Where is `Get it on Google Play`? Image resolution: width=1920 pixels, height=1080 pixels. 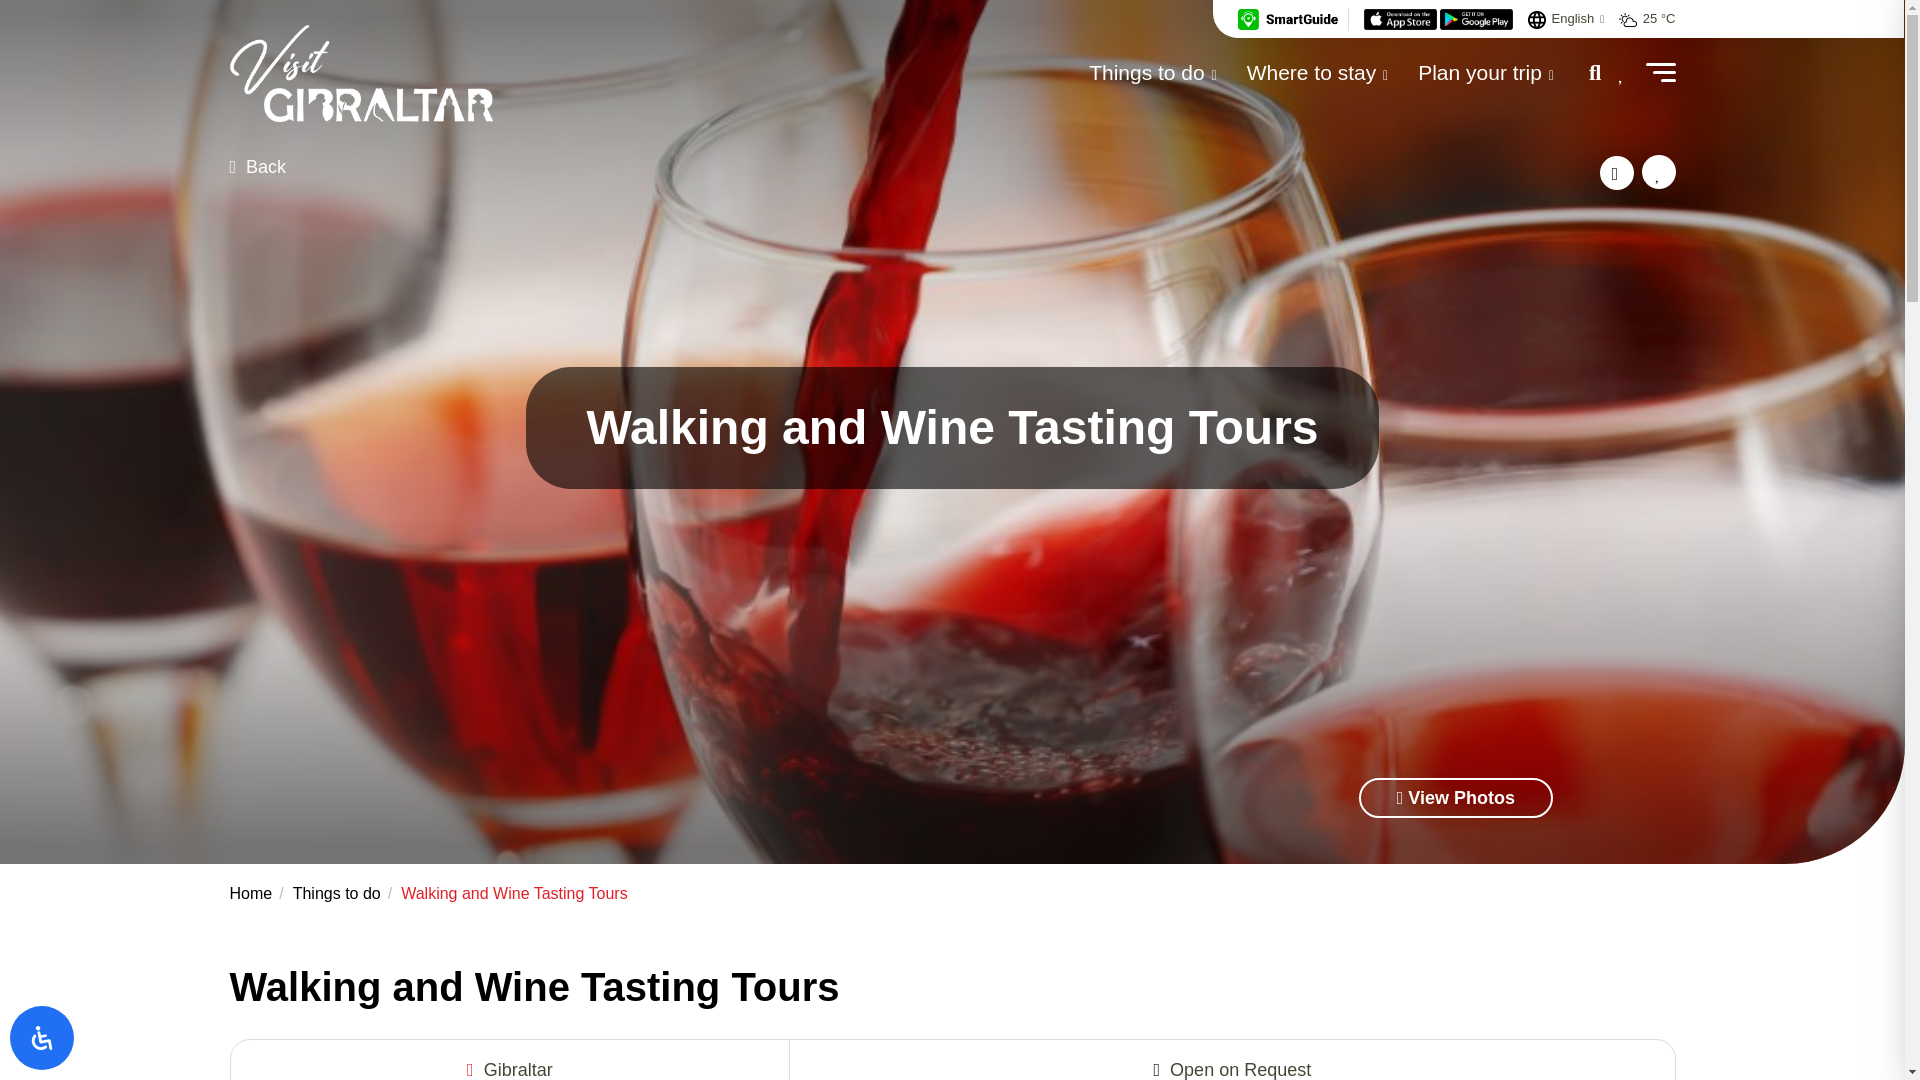
Get it on Google Play is located at coordinates (1476, 18).